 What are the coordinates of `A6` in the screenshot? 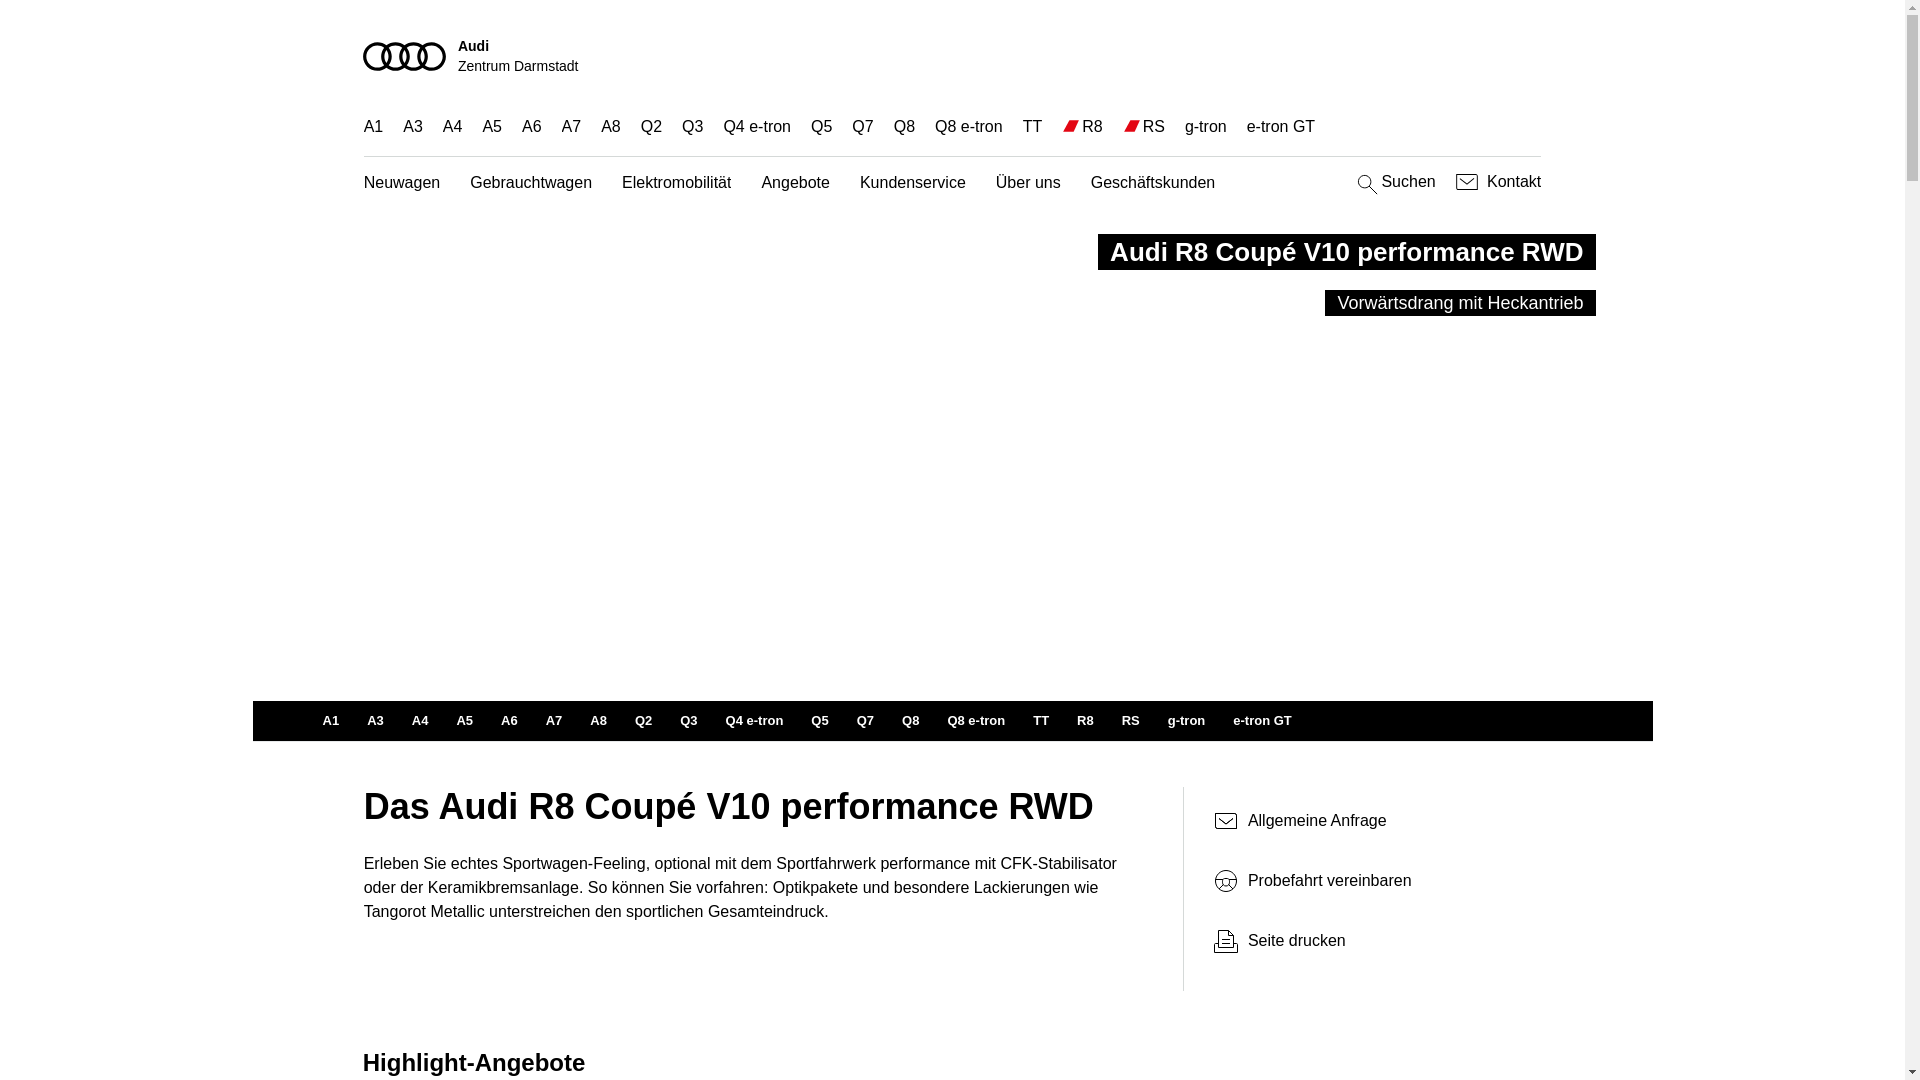 It's located at (510, 721).